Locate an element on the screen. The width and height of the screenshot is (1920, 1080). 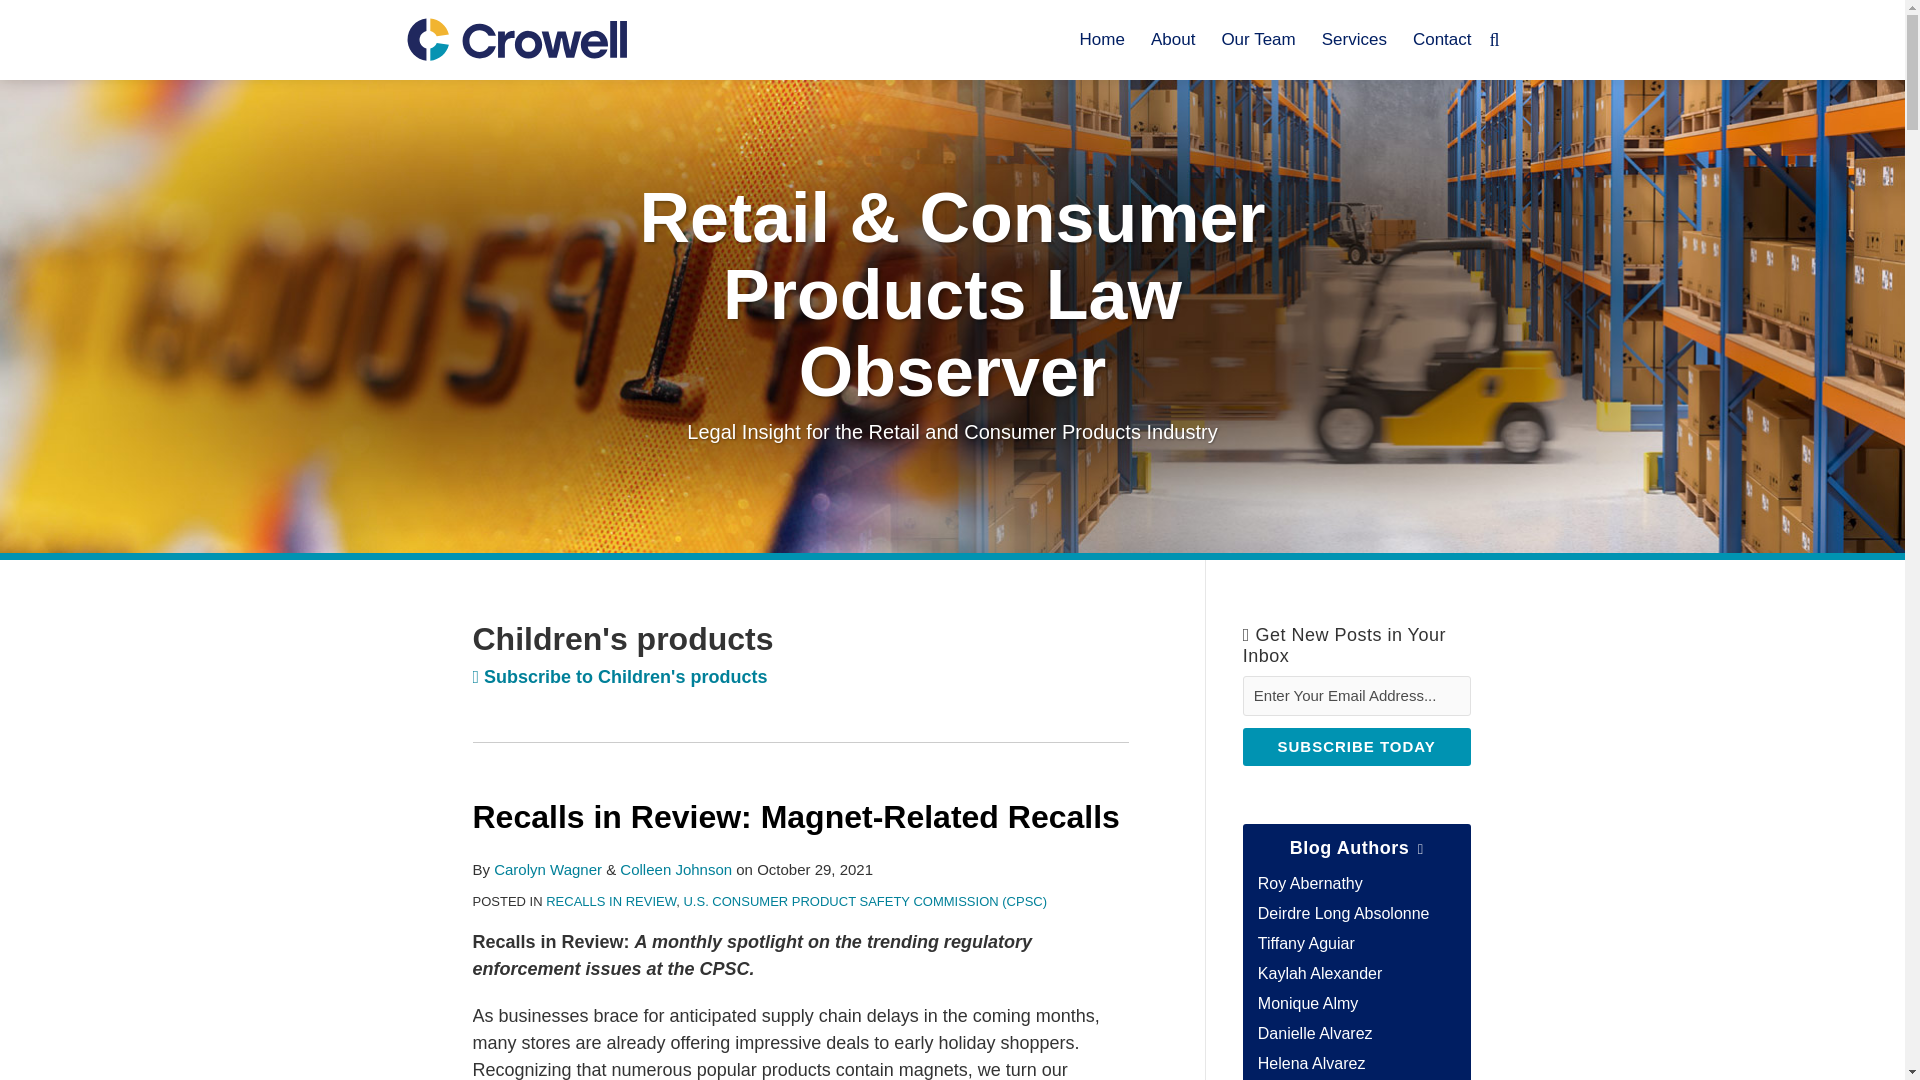
Roy Abernathy is located at coordinates (1310, 883).